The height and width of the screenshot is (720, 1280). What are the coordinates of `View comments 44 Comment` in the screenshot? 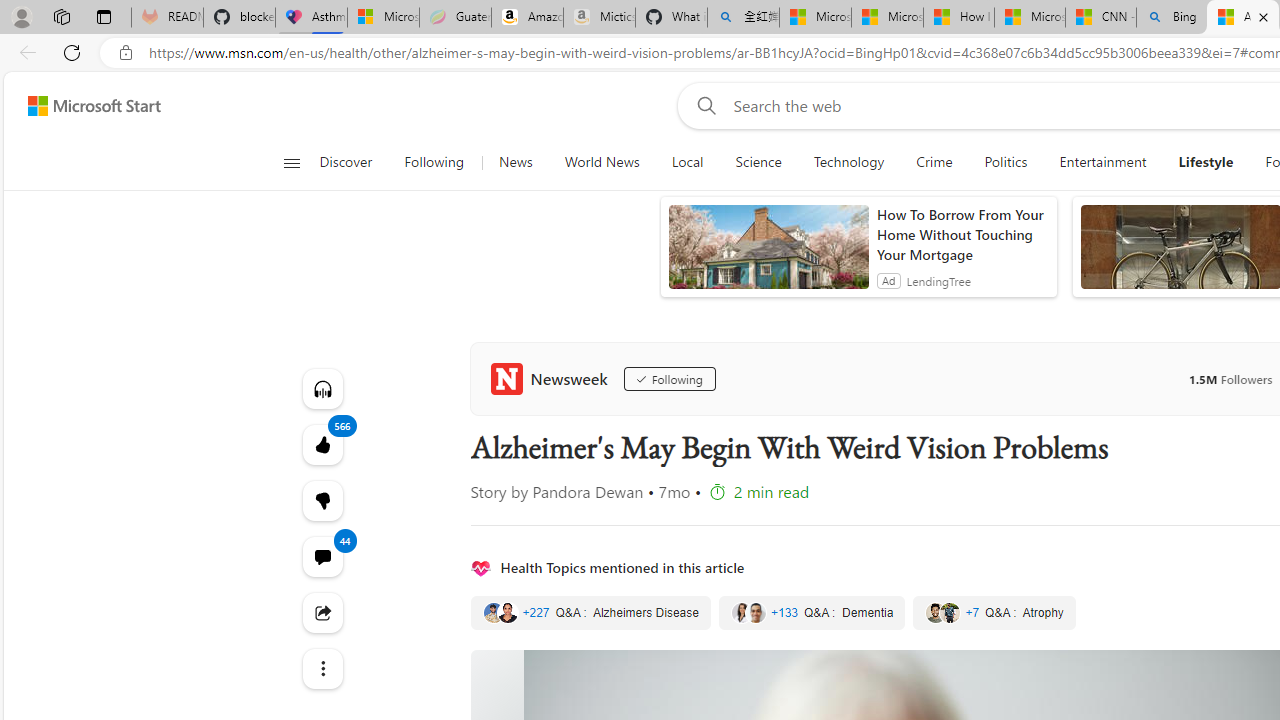 It's located at (322, 556).